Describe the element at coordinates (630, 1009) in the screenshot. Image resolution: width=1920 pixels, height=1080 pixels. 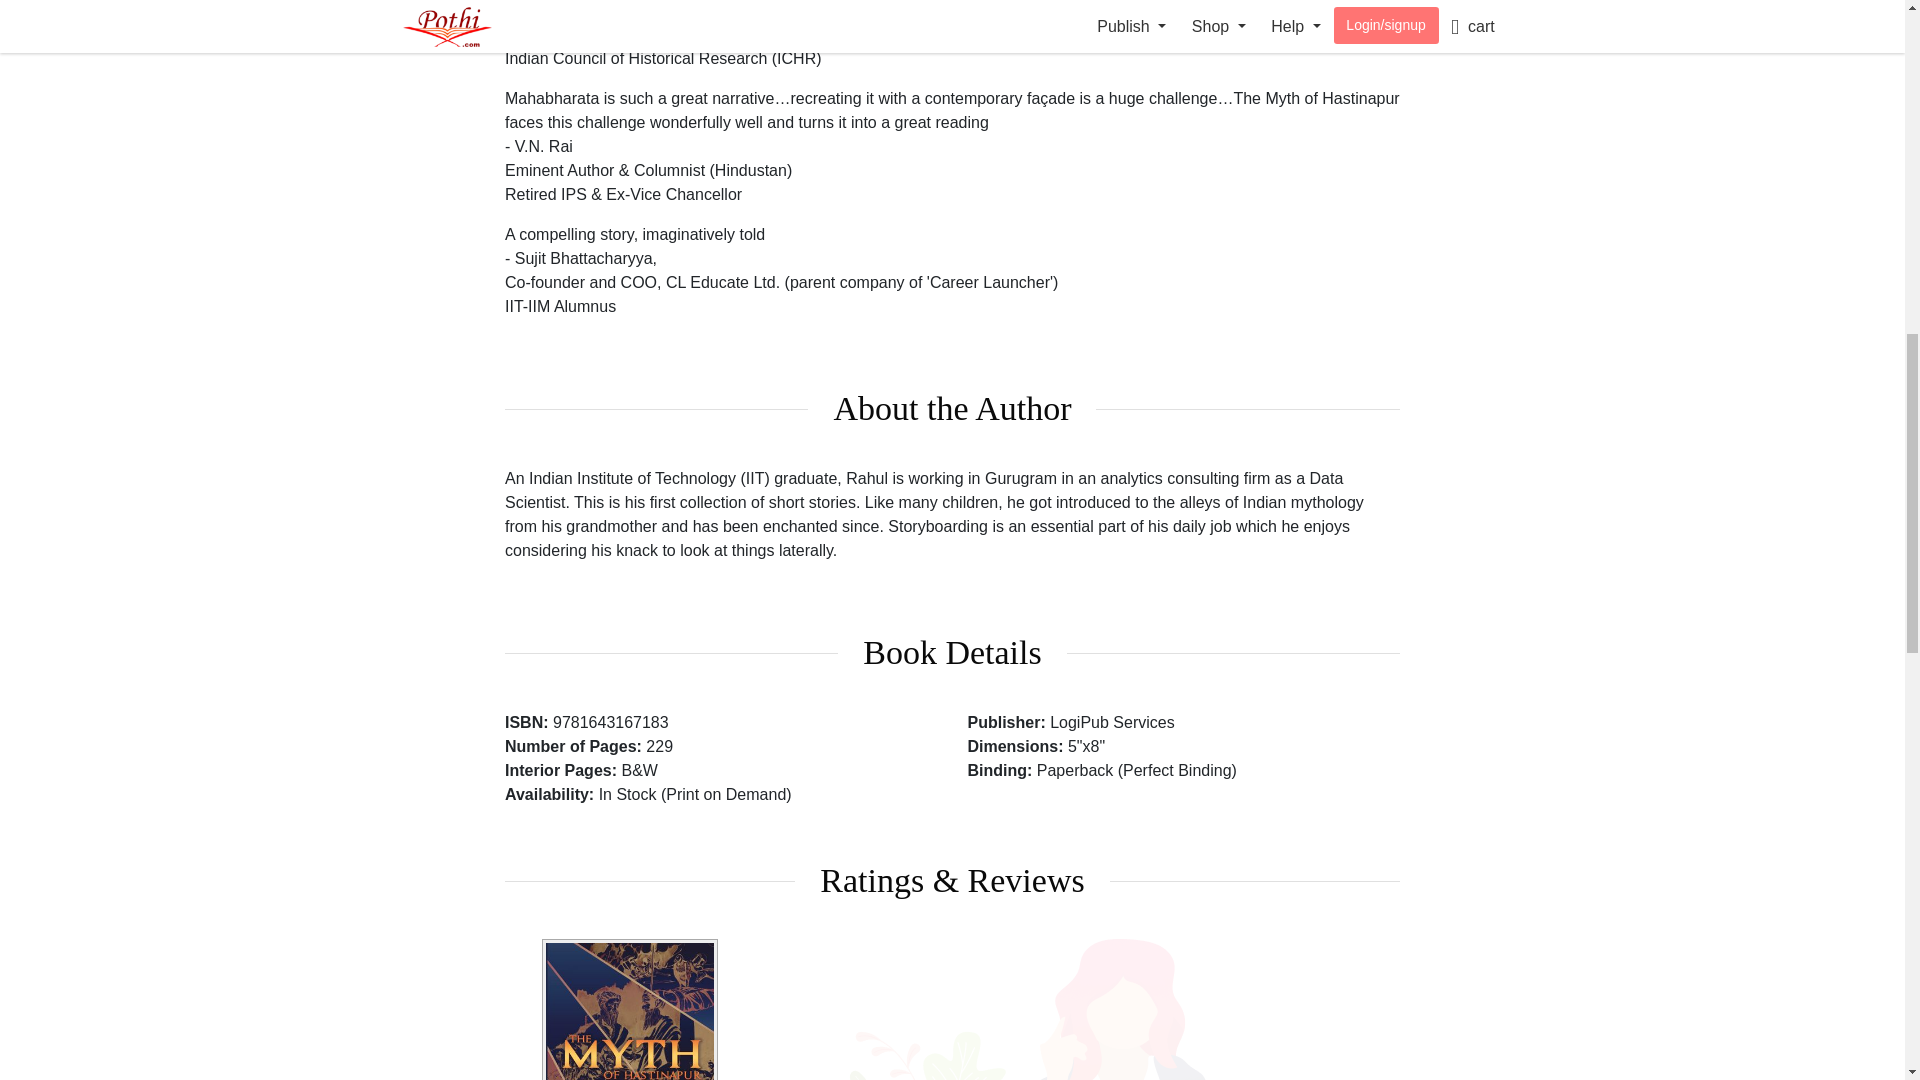
I see `The Myth of Hastinapur` at that location.